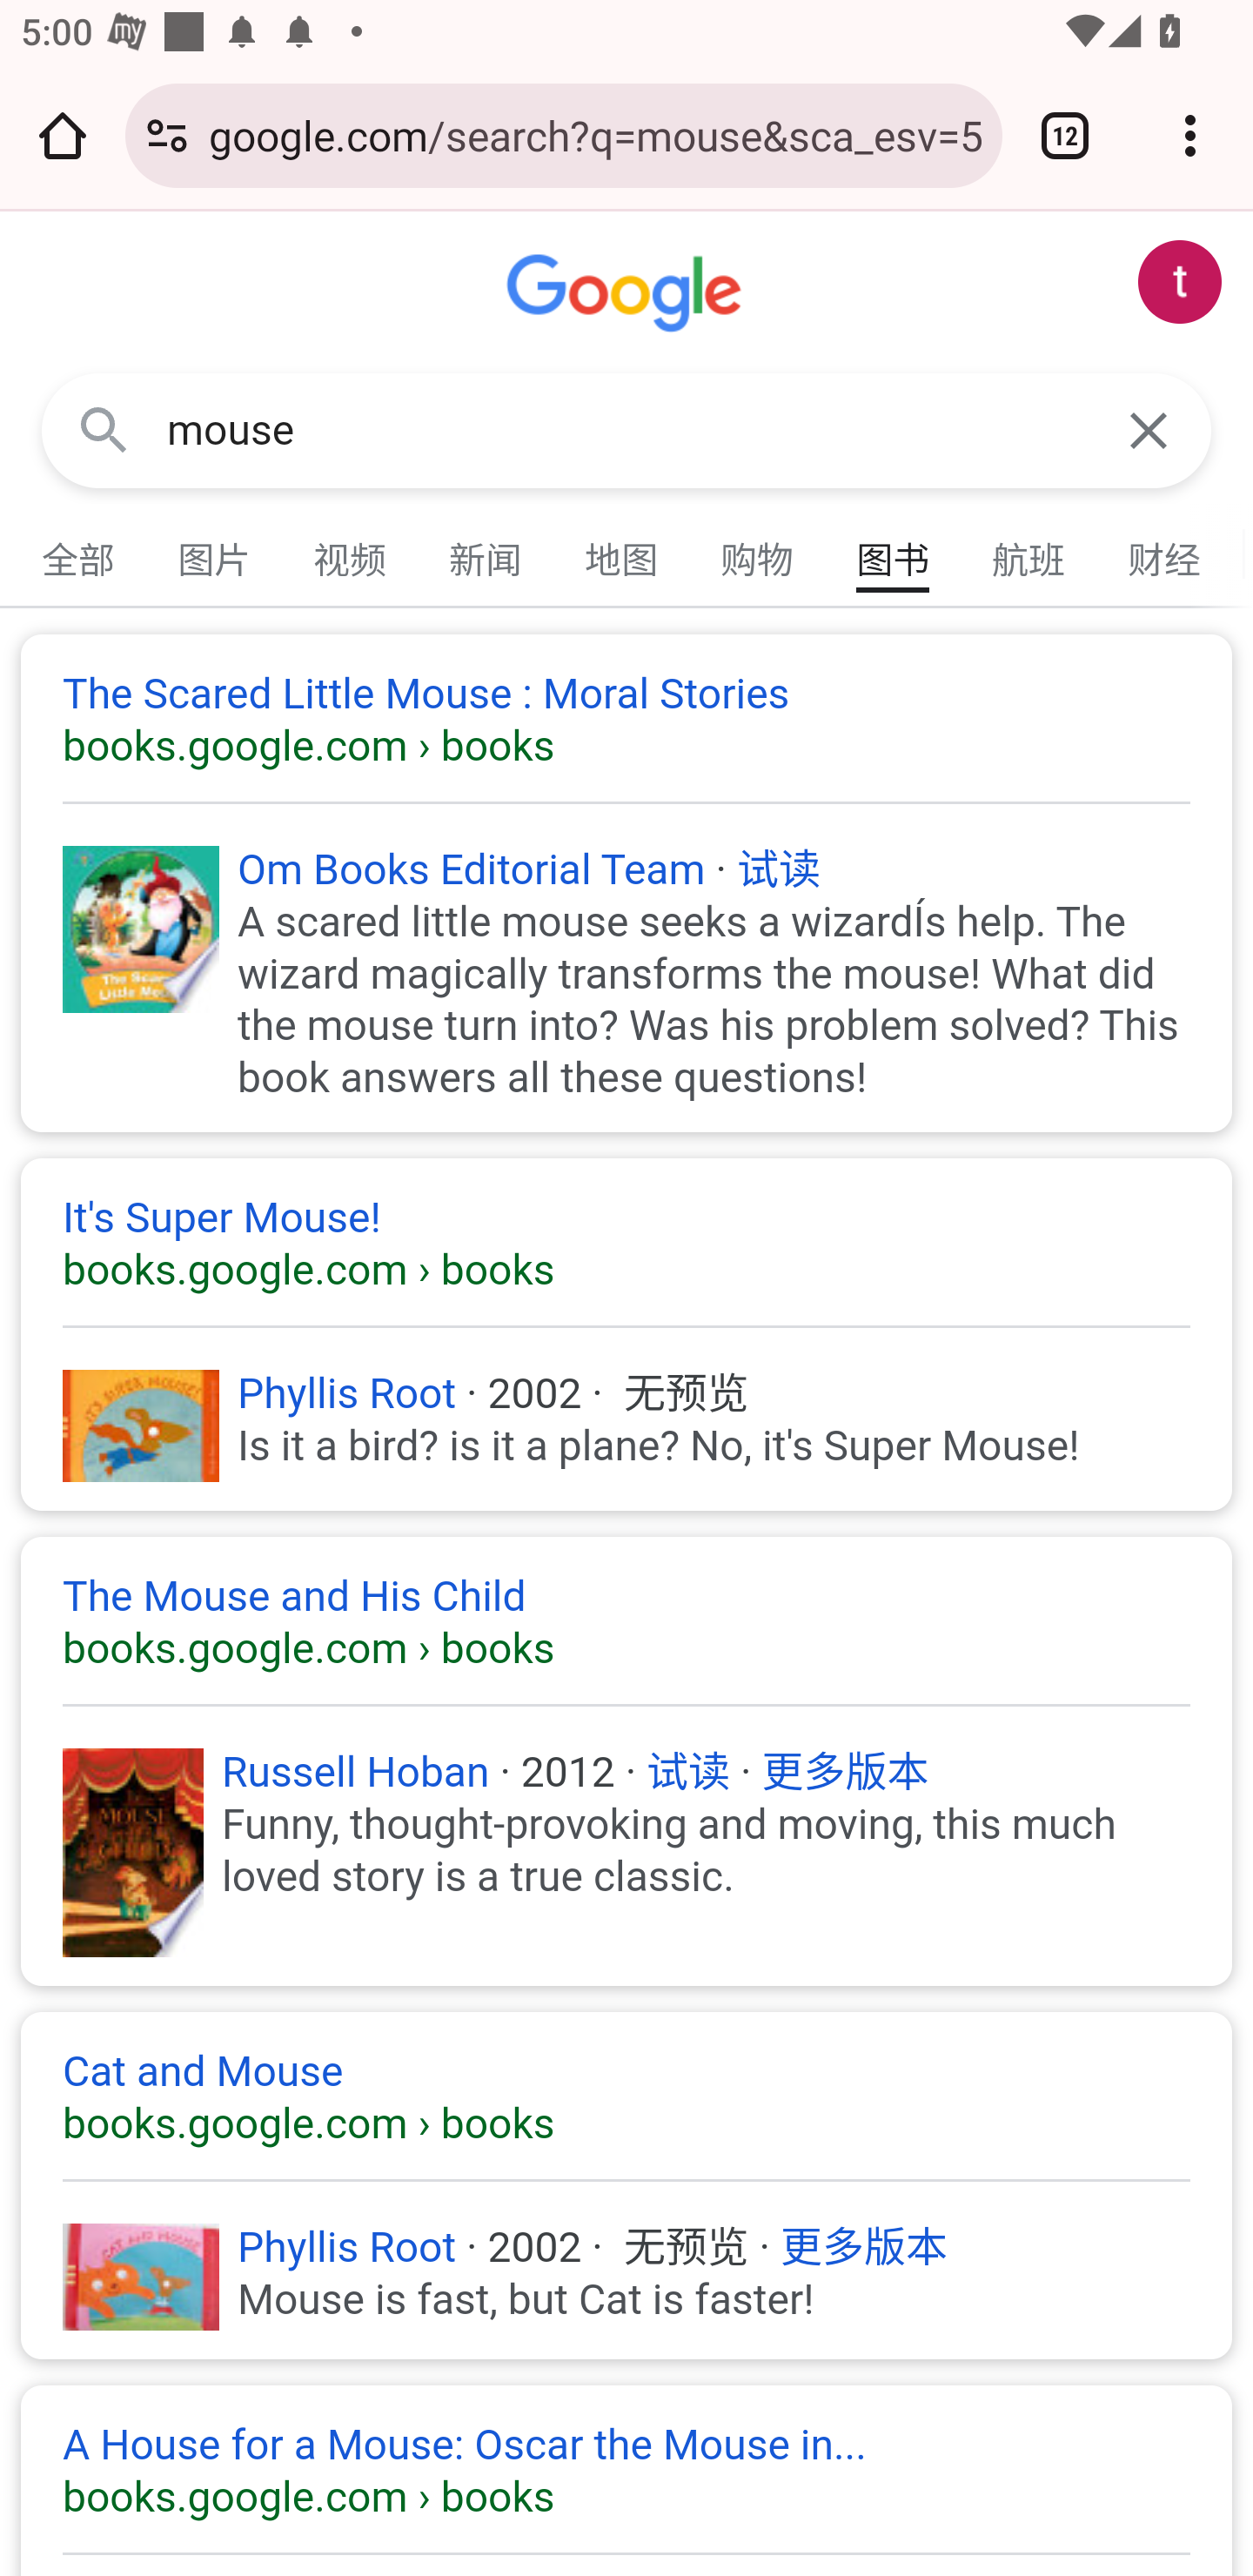 This screenshot has height=2576, width=1253. What do you see at coordinates (865, 2247) in the screenshot?
I see `更多版本` at bounding box center [865, 2247].